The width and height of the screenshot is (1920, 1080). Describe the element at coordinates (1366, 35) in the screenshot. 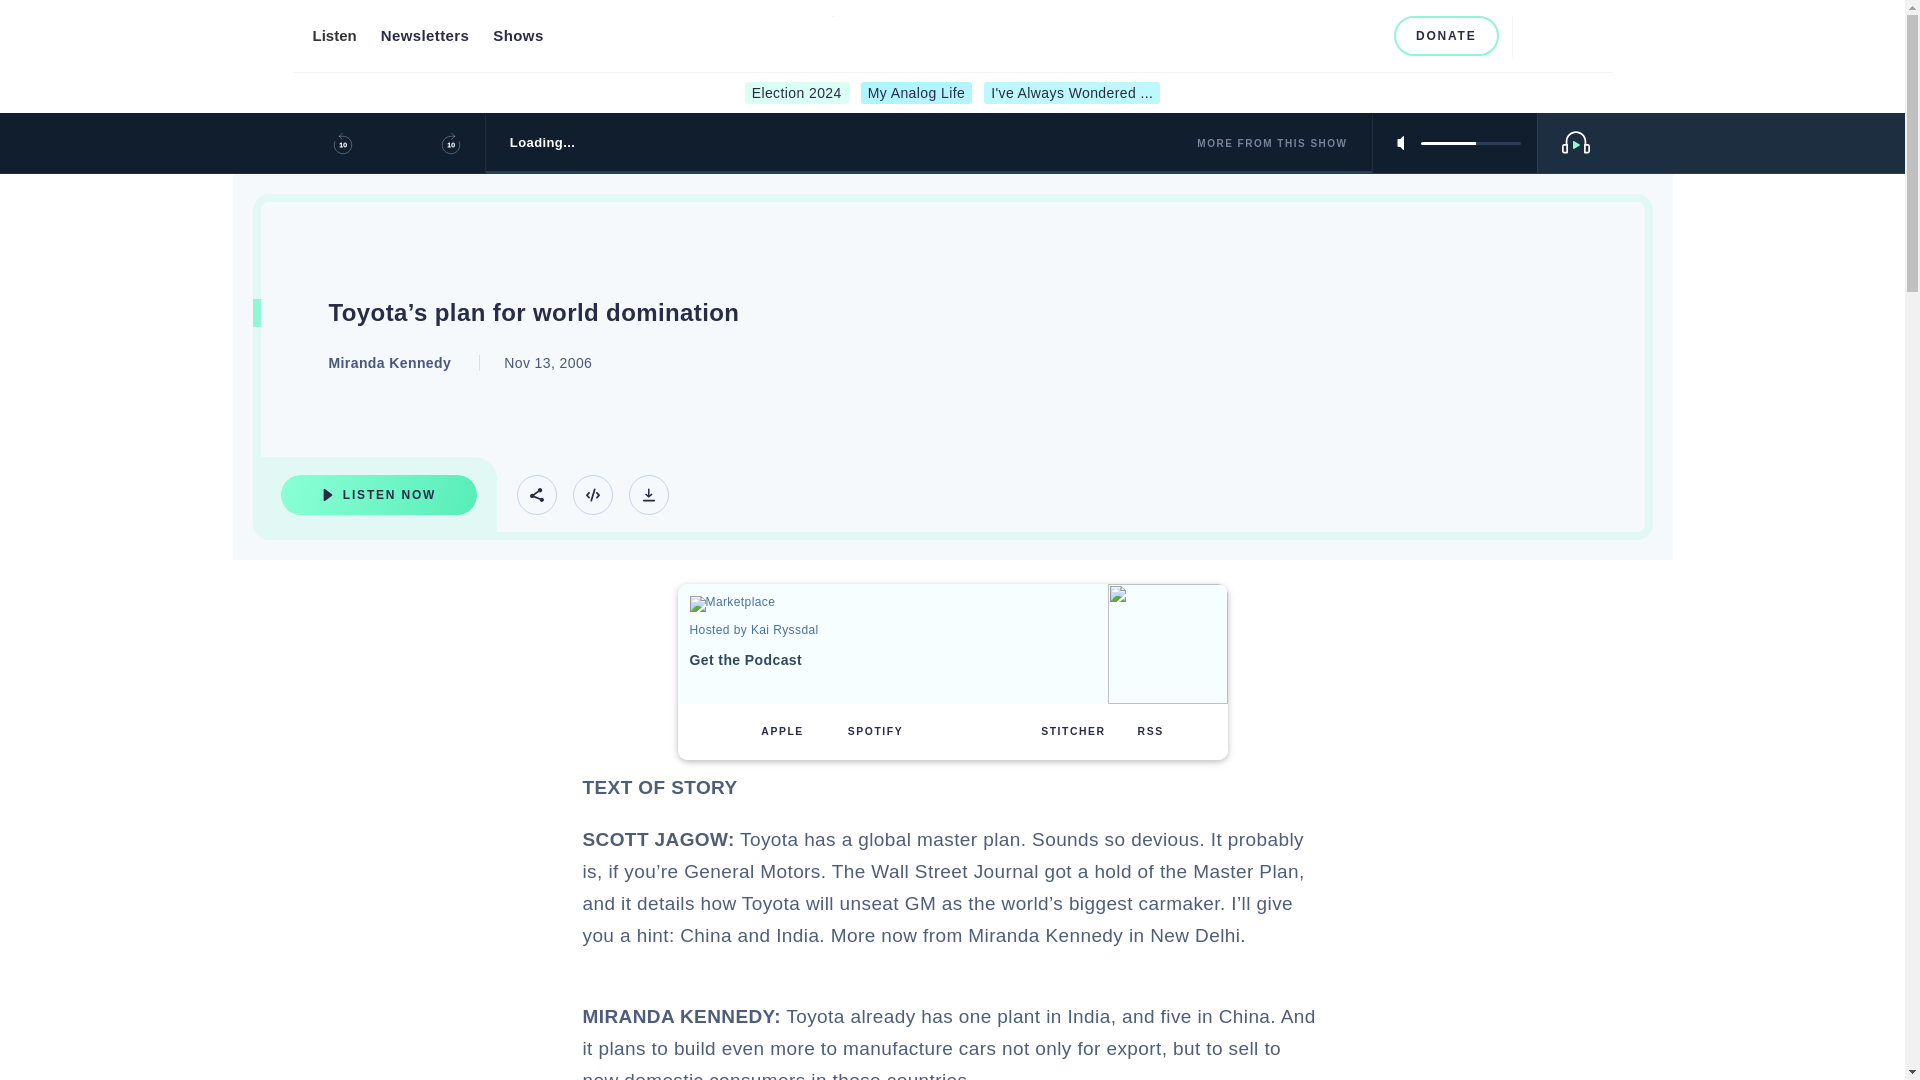

I see `TikTok` at that location.